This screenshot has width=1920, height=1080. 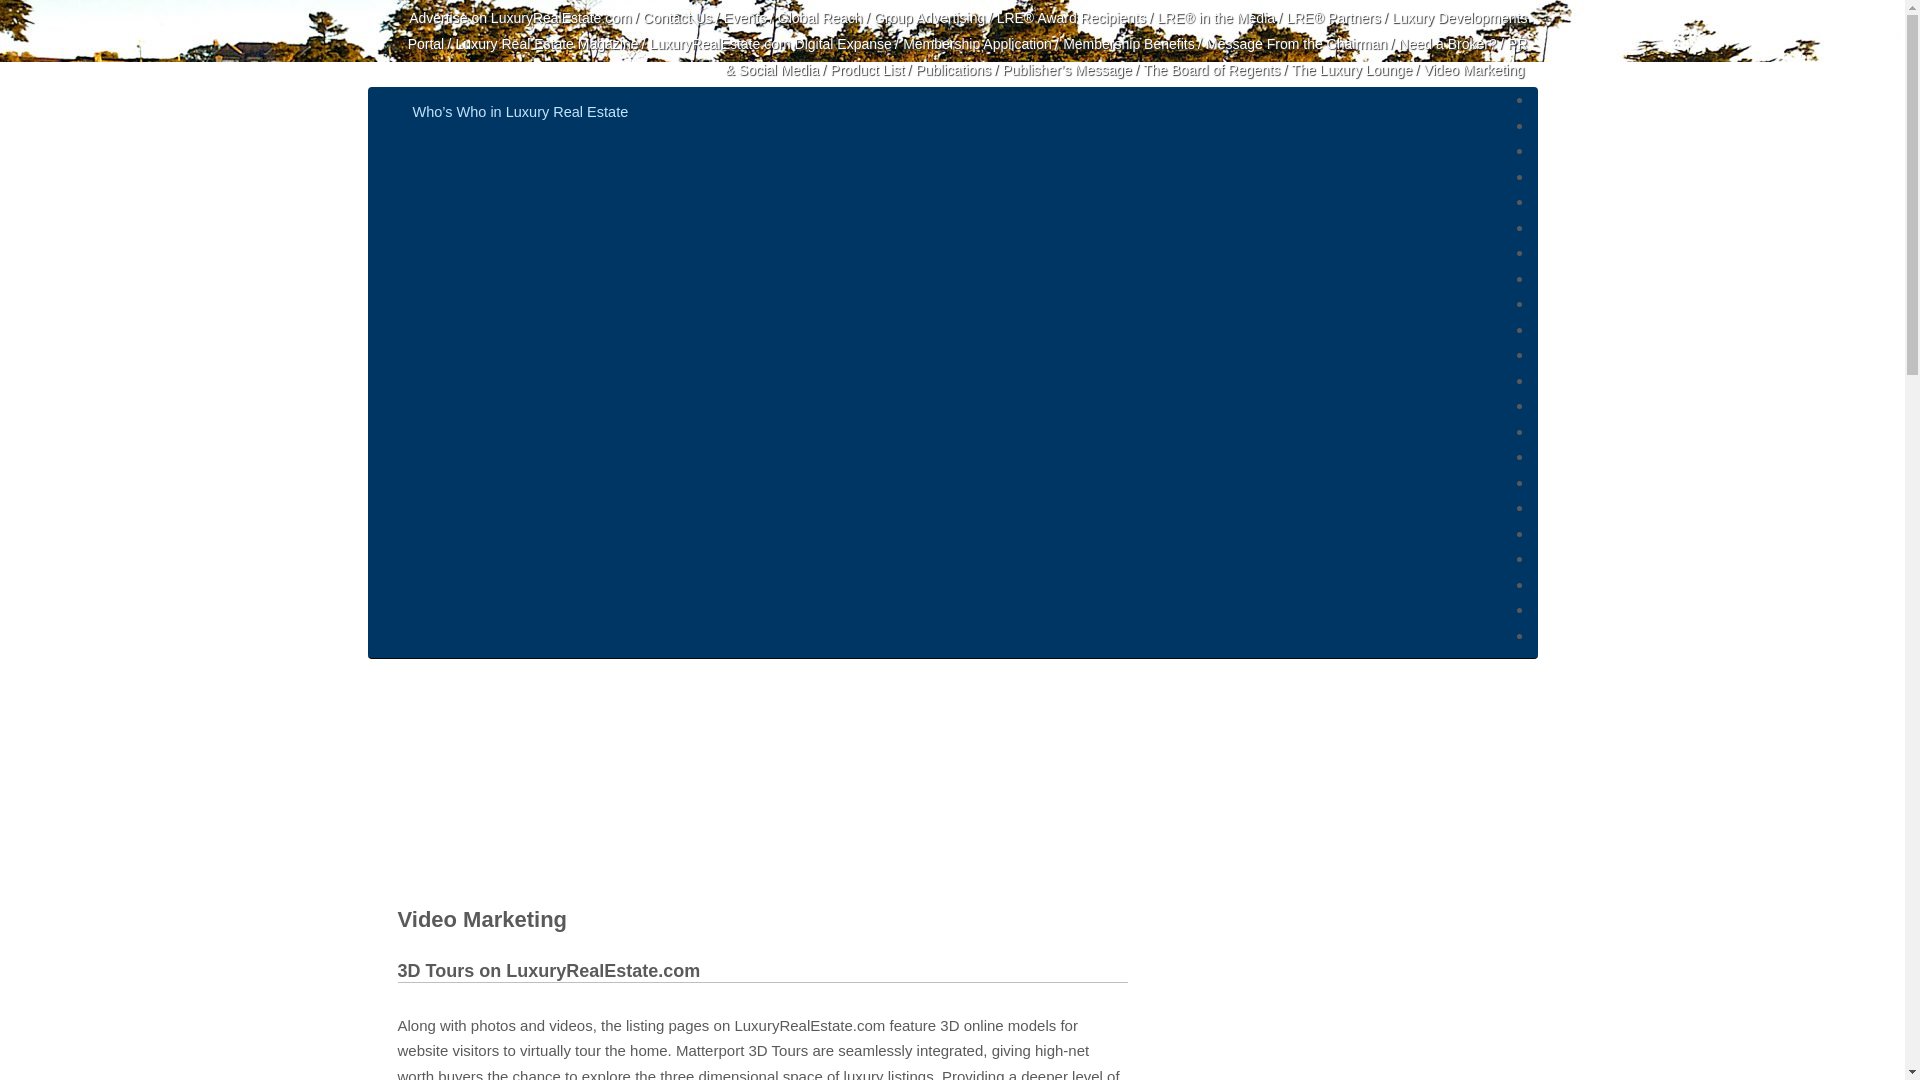 I want to click on The Luxury Lounge, so click(x=1352, y=69).